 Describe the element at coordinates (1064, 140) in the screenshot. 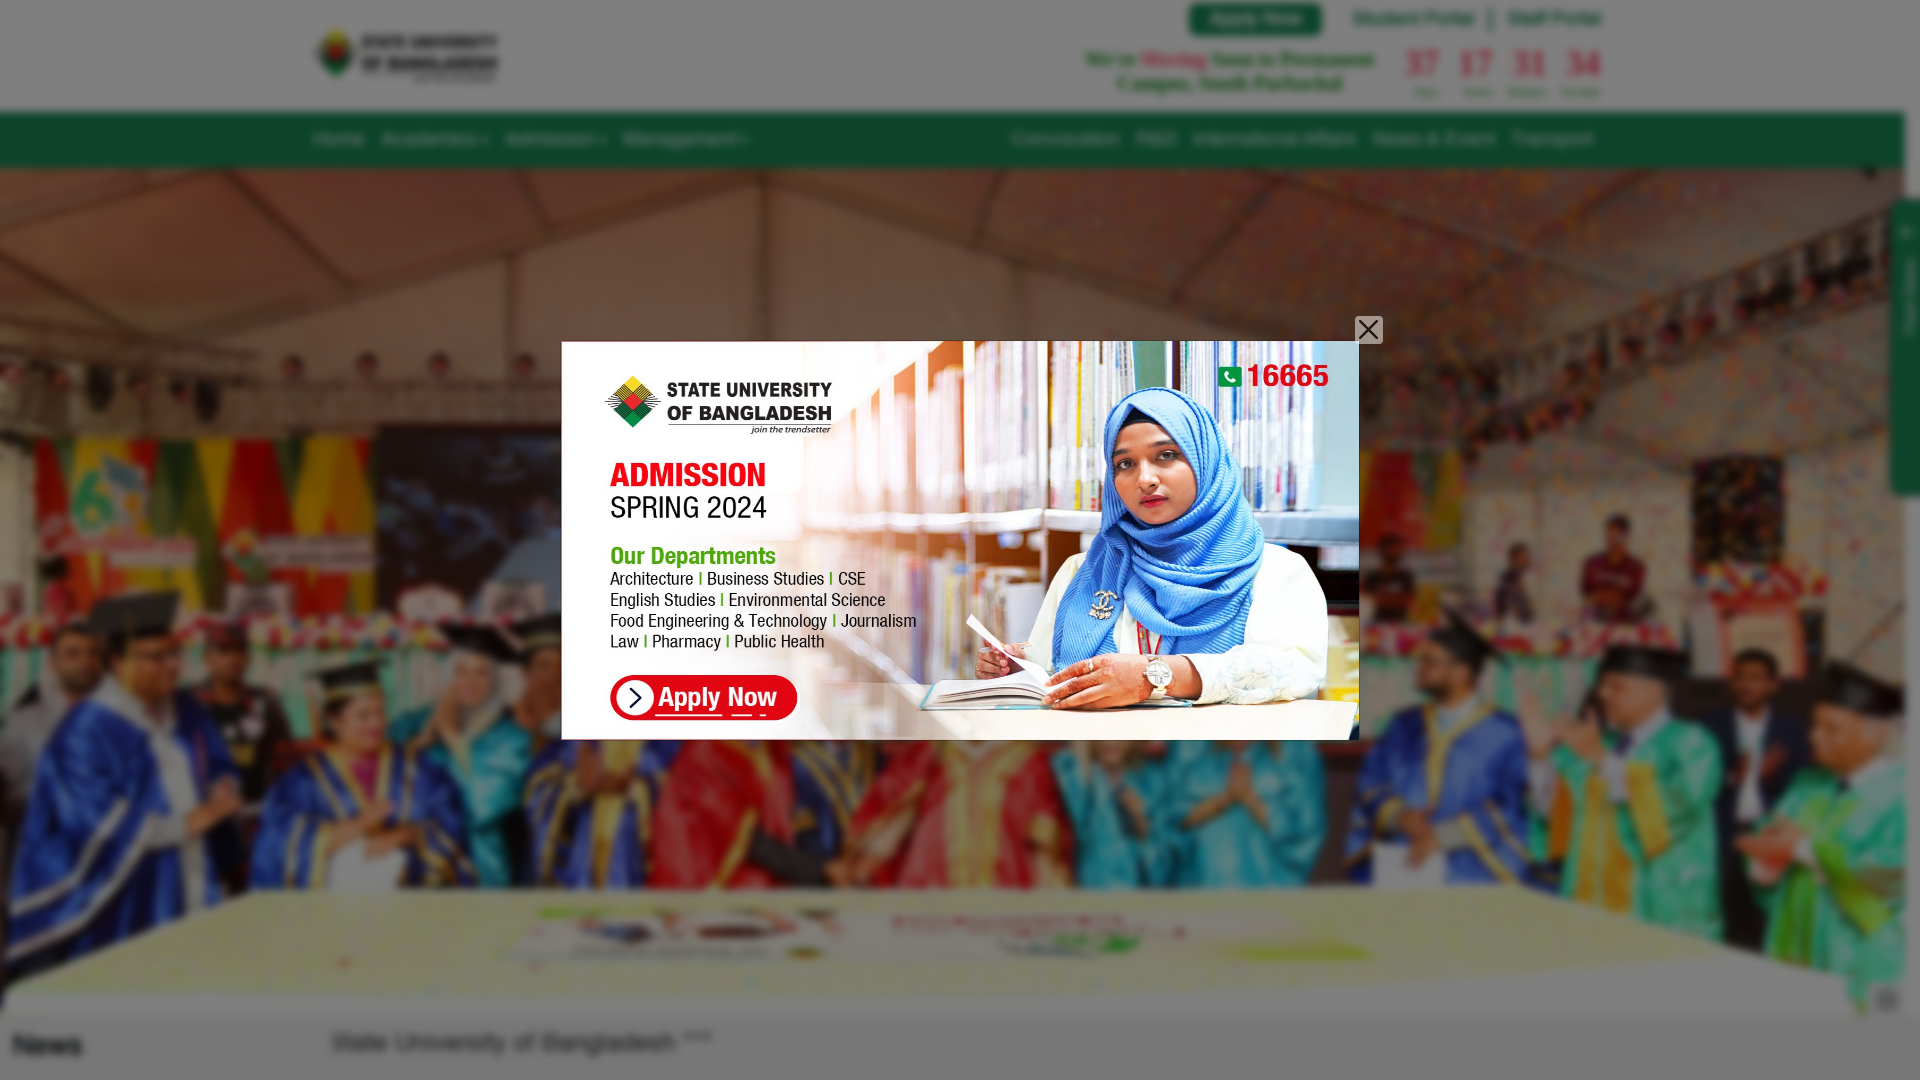

I see `Convocation` at that location.